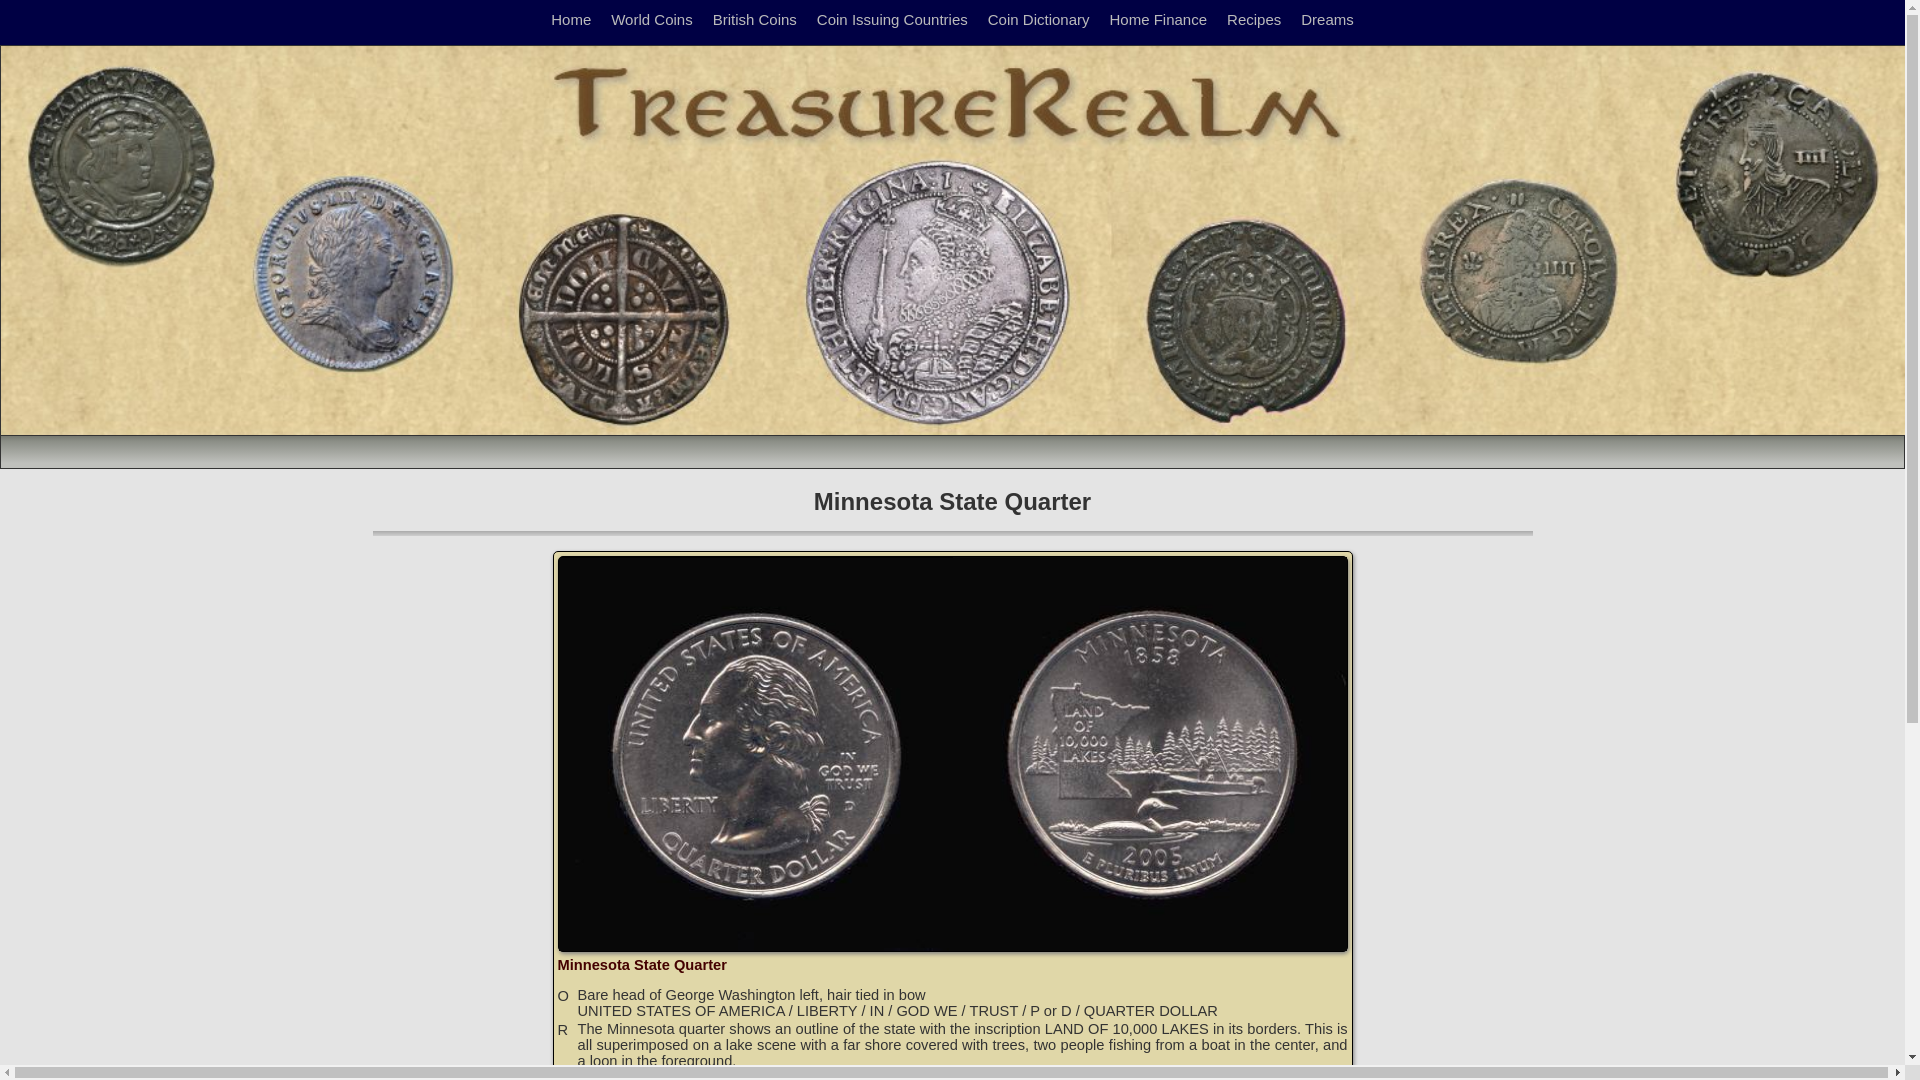 This screenshot has width=1920, height=1080. What do you see at coordinates (650, 19) in the screenshot?
I see `World Coins` at bounding box center [650, 19].